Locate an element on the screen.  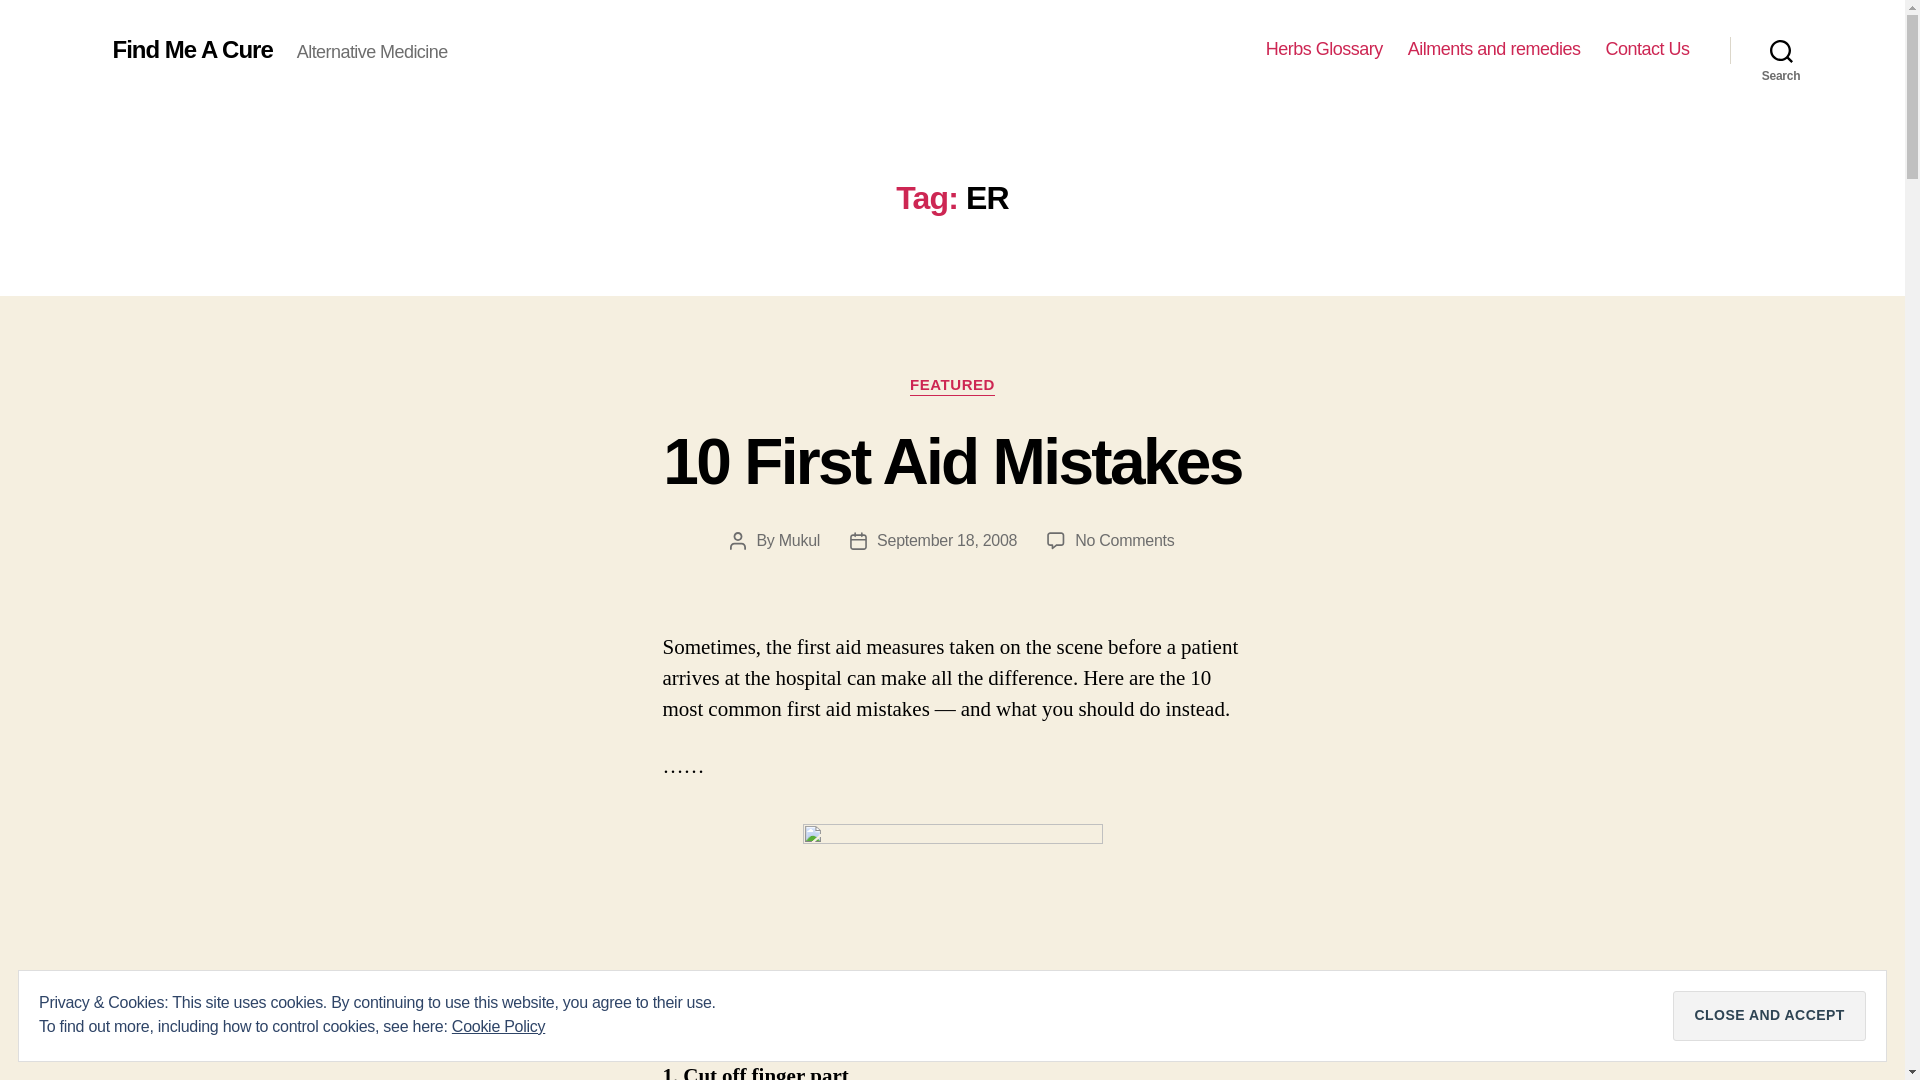
FEATURED is located at coordinates (952, 386).